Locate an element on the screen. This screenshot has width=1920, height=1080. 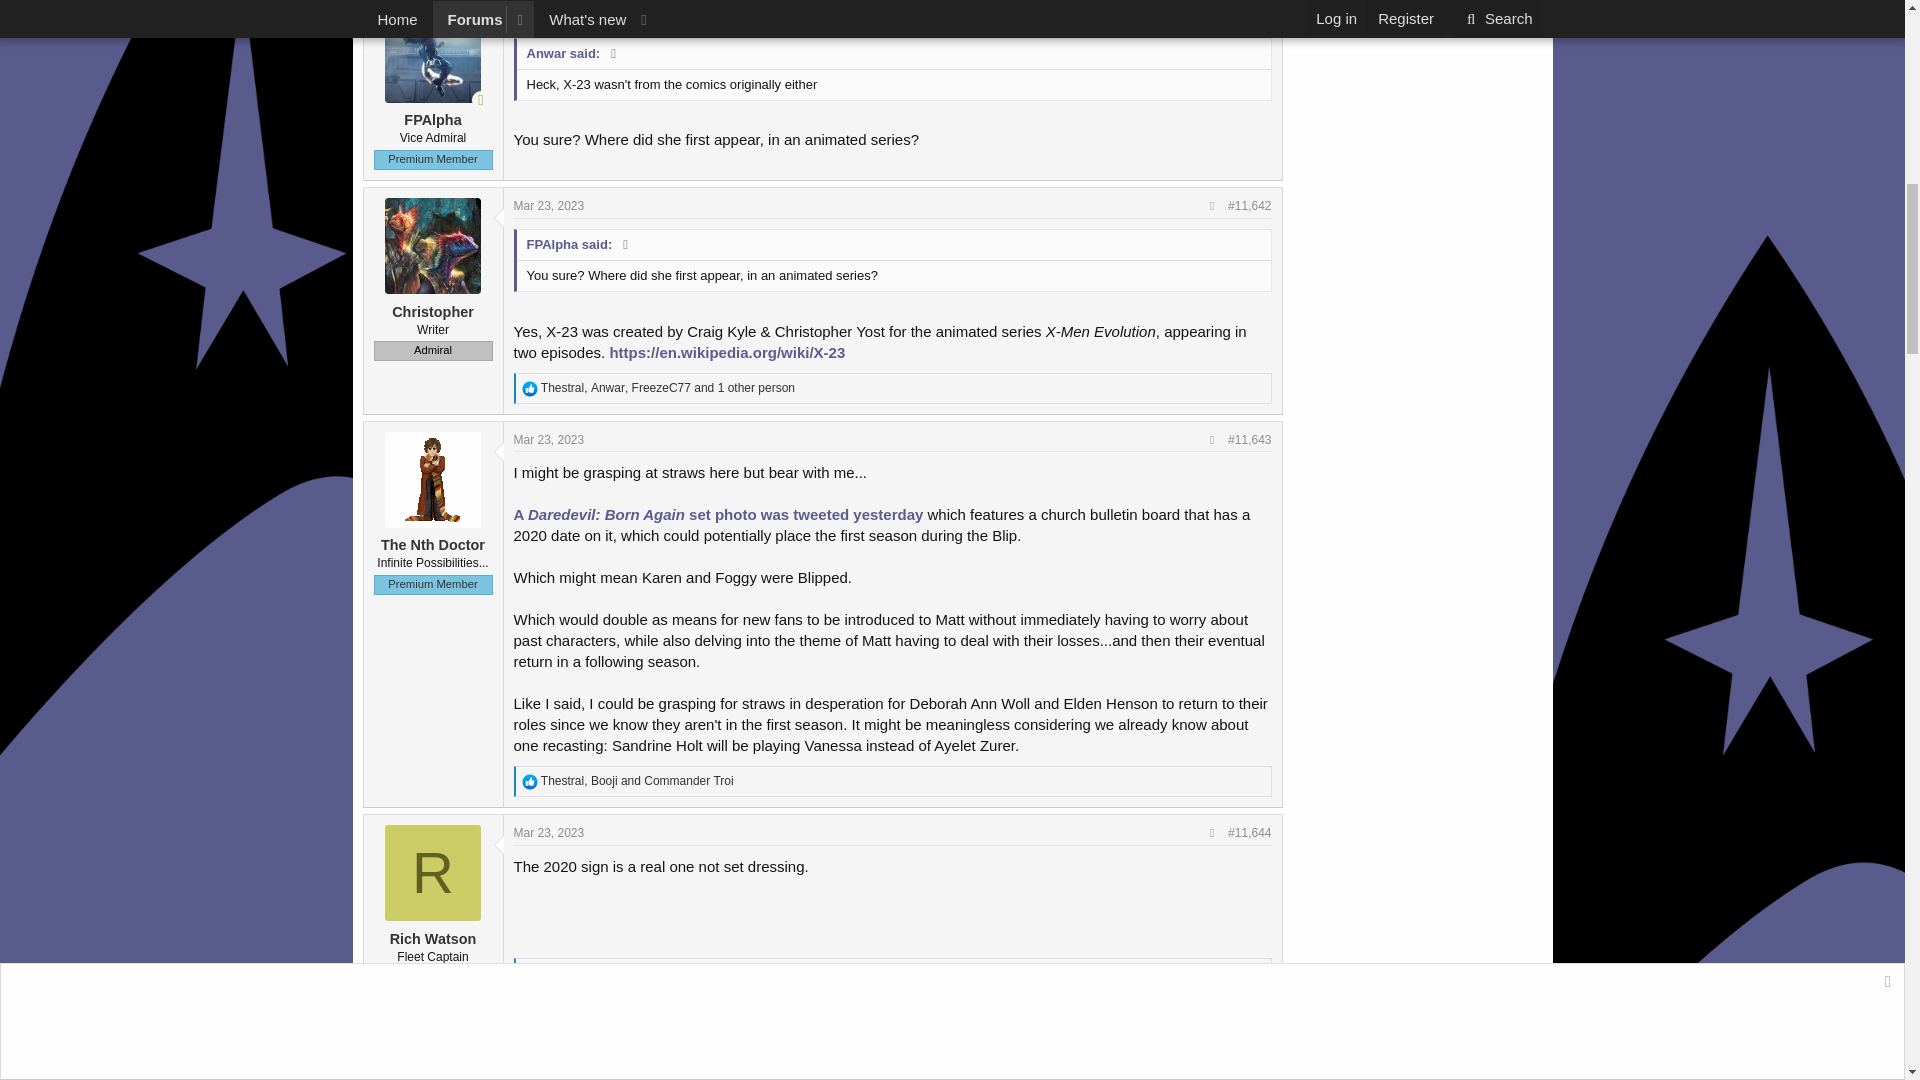
Like is located at coordinates (530, 973).